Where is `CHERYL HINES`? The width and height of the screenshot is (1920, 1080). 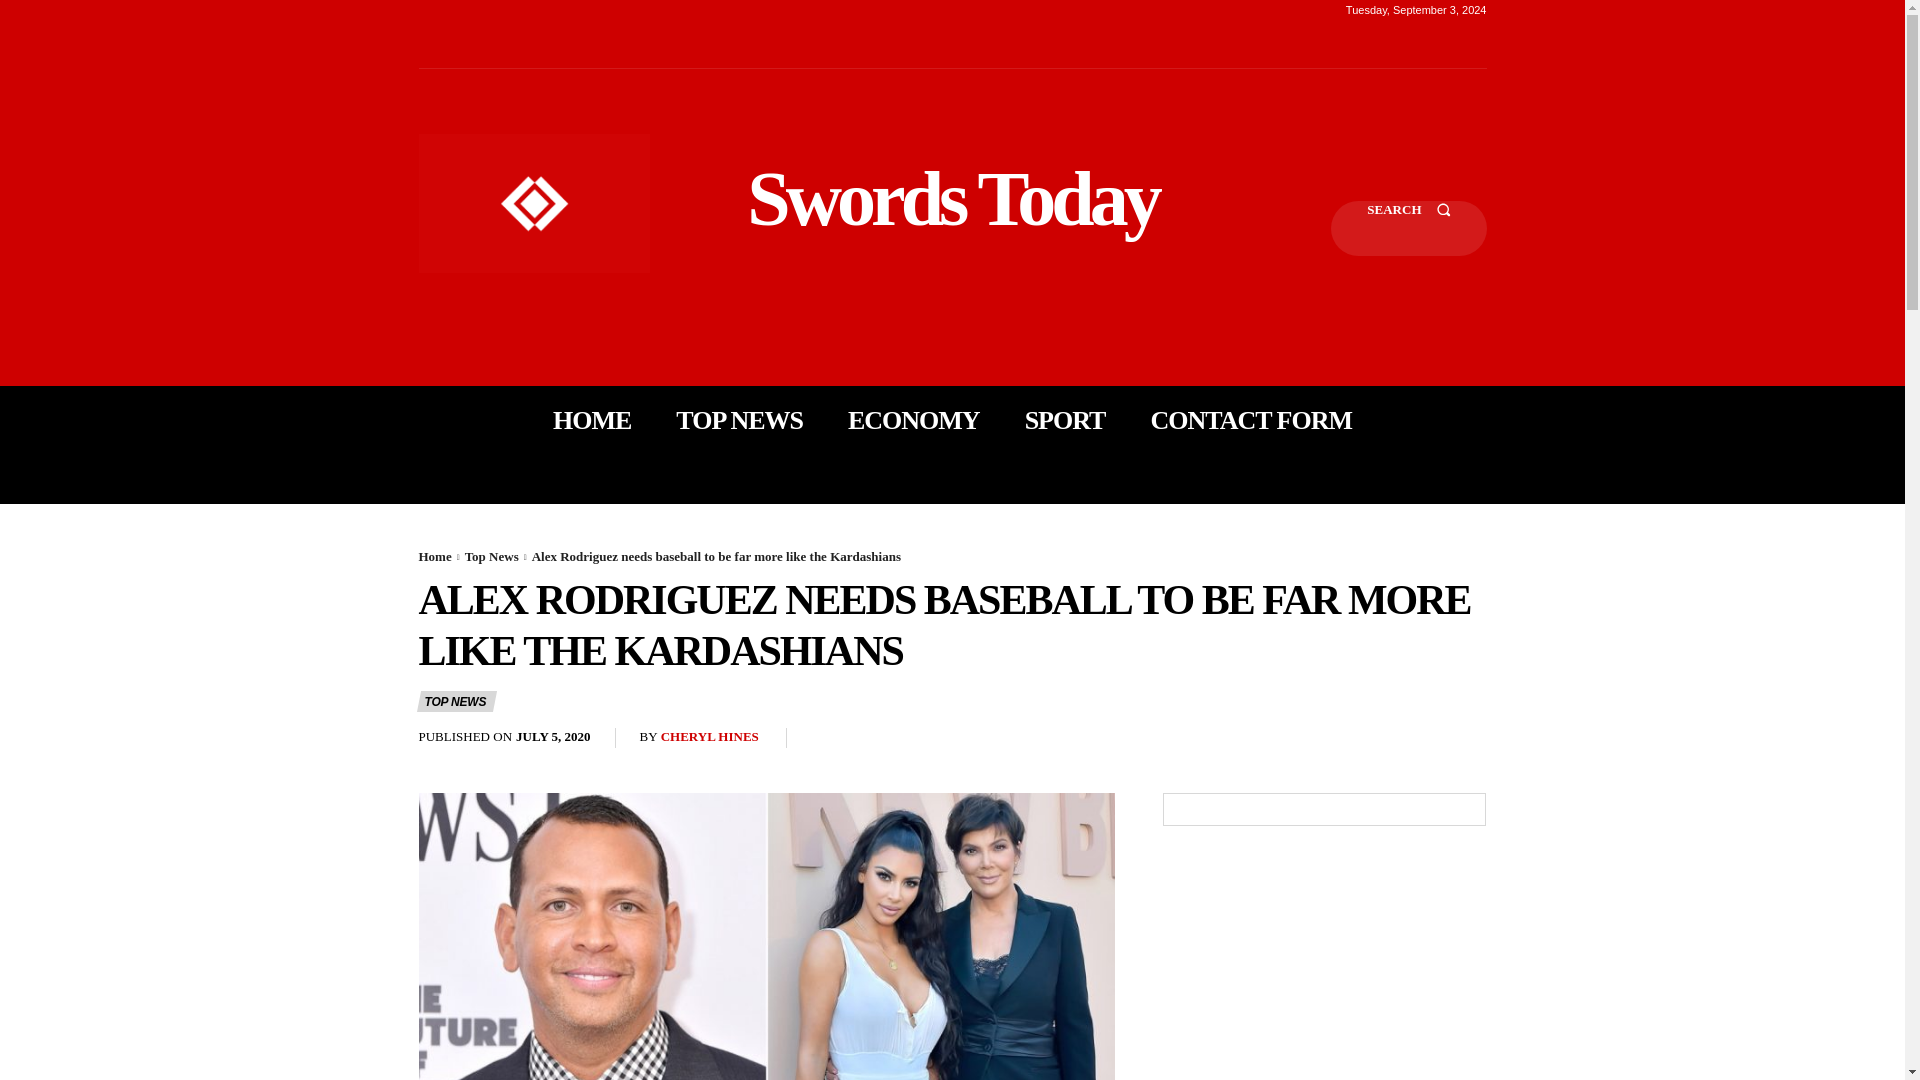 CHERYL HINES is located at coordinates (709, 738).